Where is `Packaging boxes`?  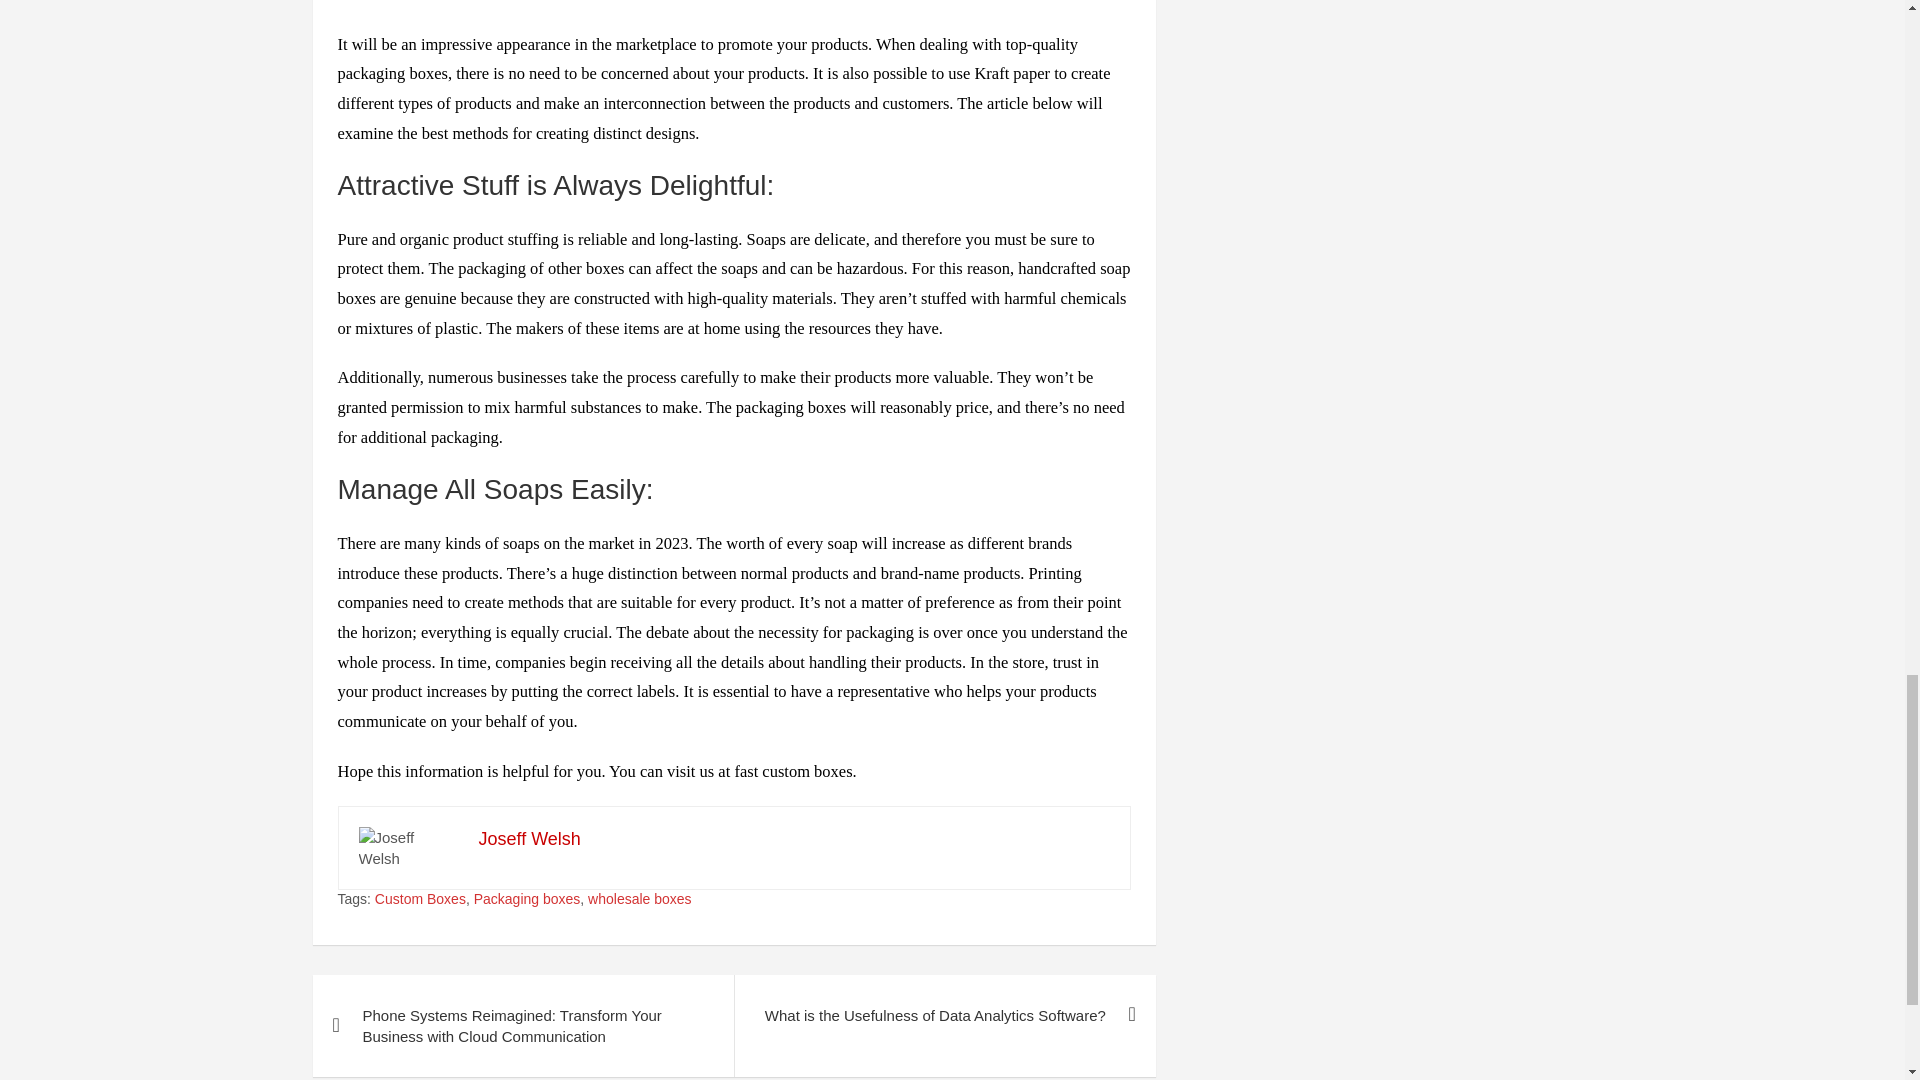 Packaging boxes is located at coordinates (528, 900).